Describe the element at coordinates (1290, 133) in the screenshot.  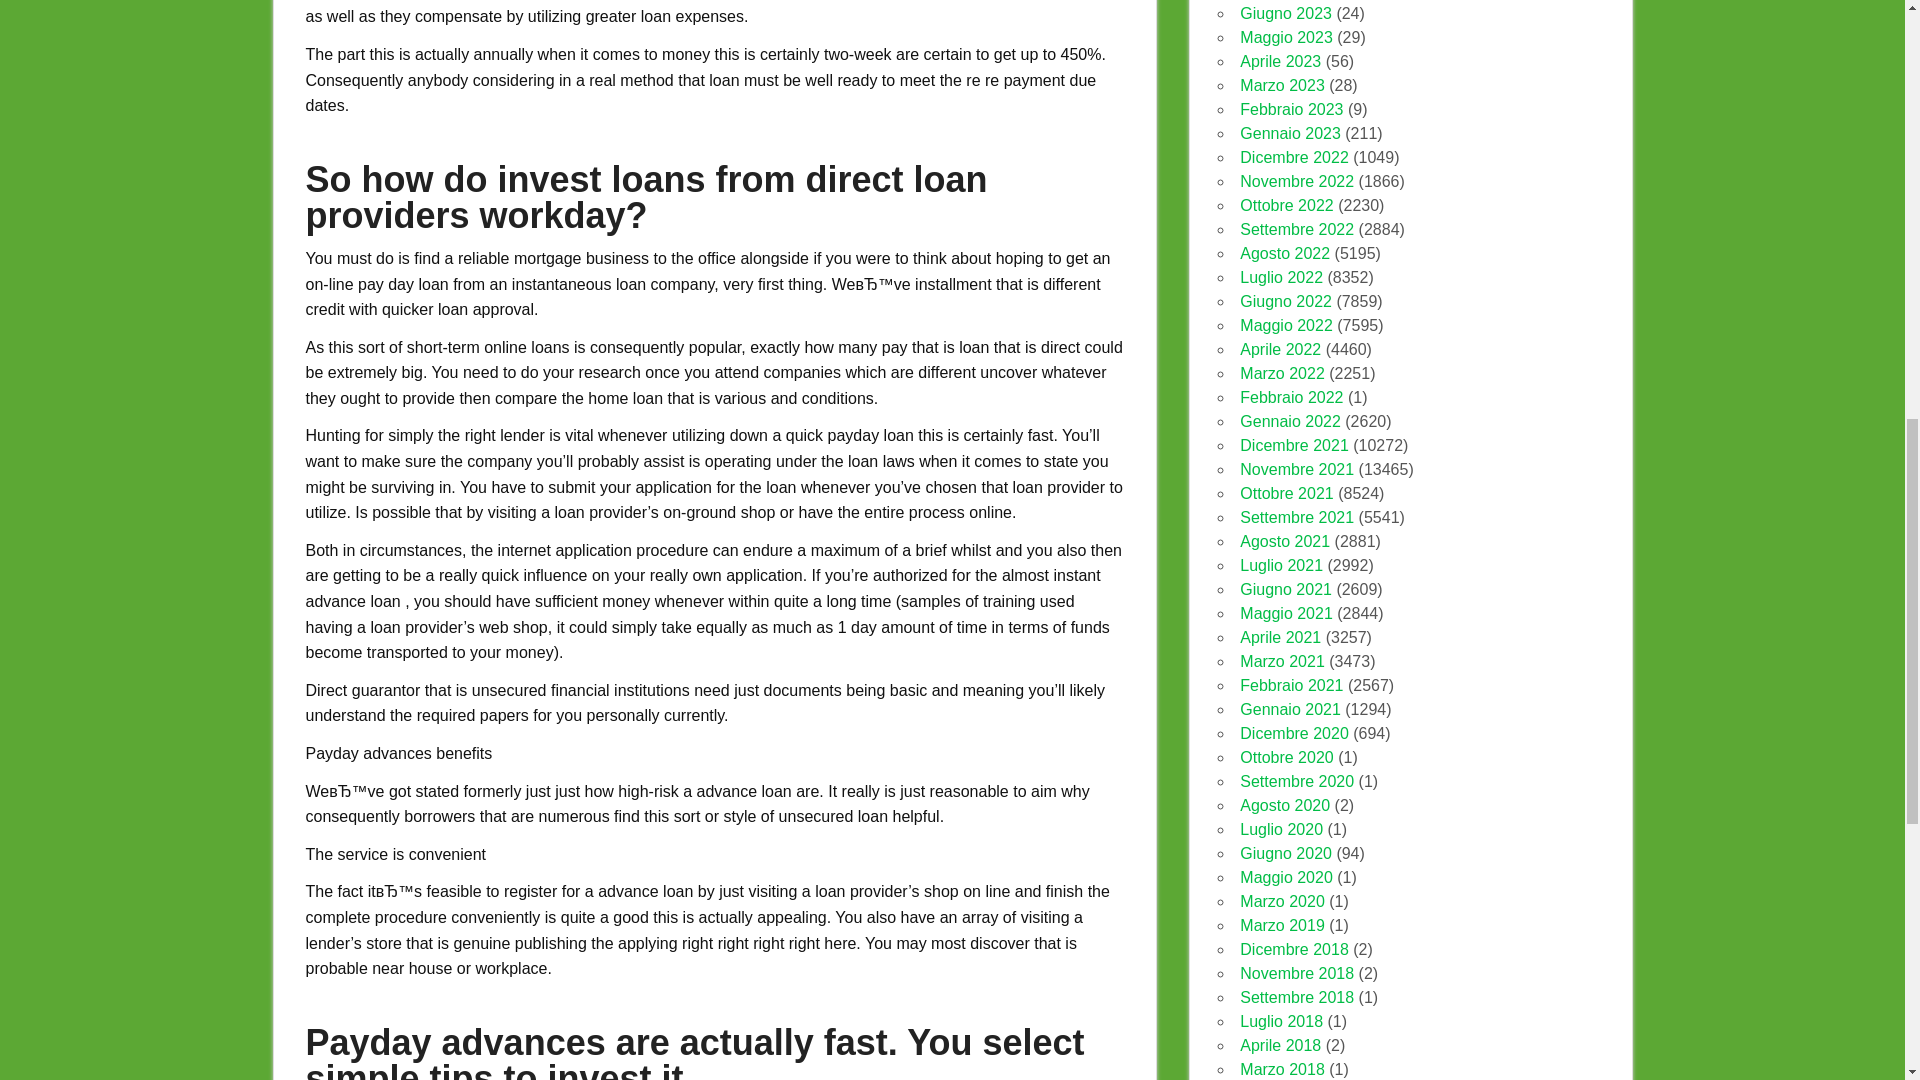
I see `Gennaio 2023` at that location.